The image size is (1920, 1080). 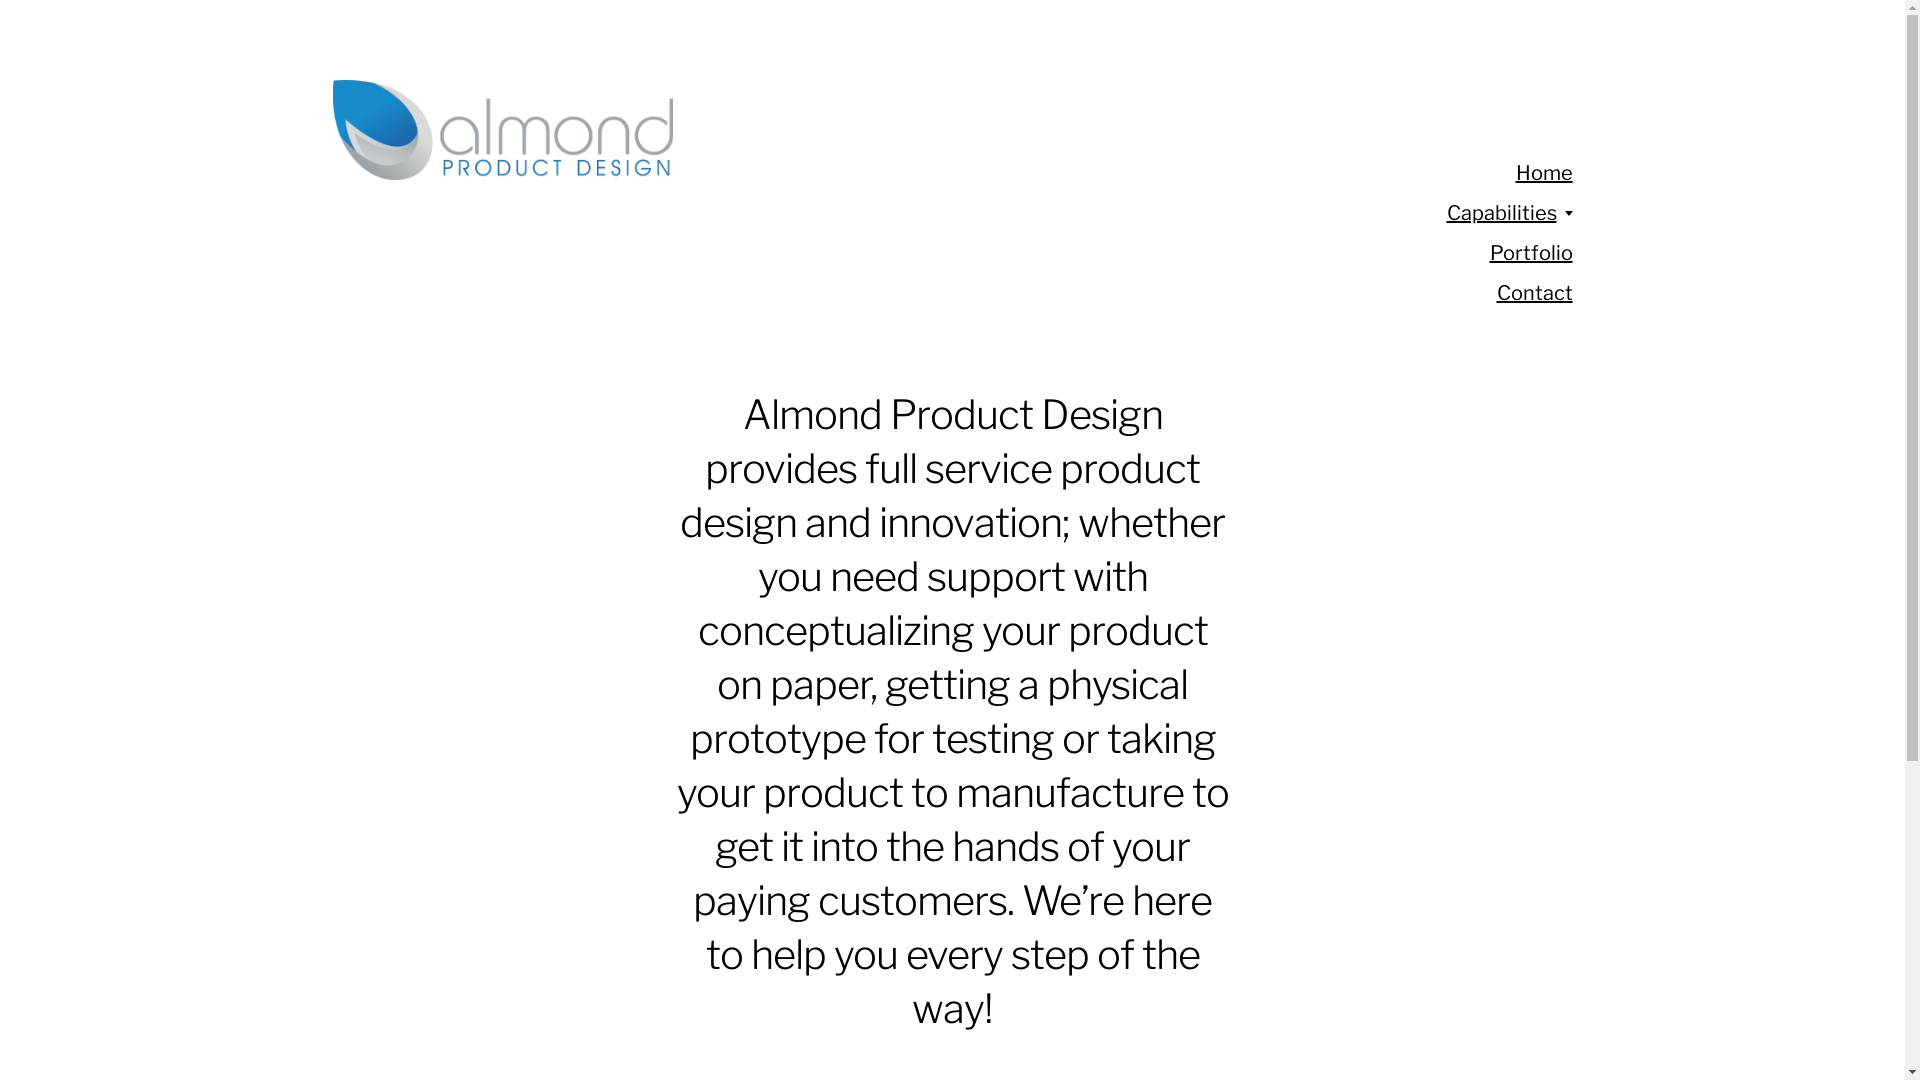 I want to click on Contact, so click(x=1534, y=293).